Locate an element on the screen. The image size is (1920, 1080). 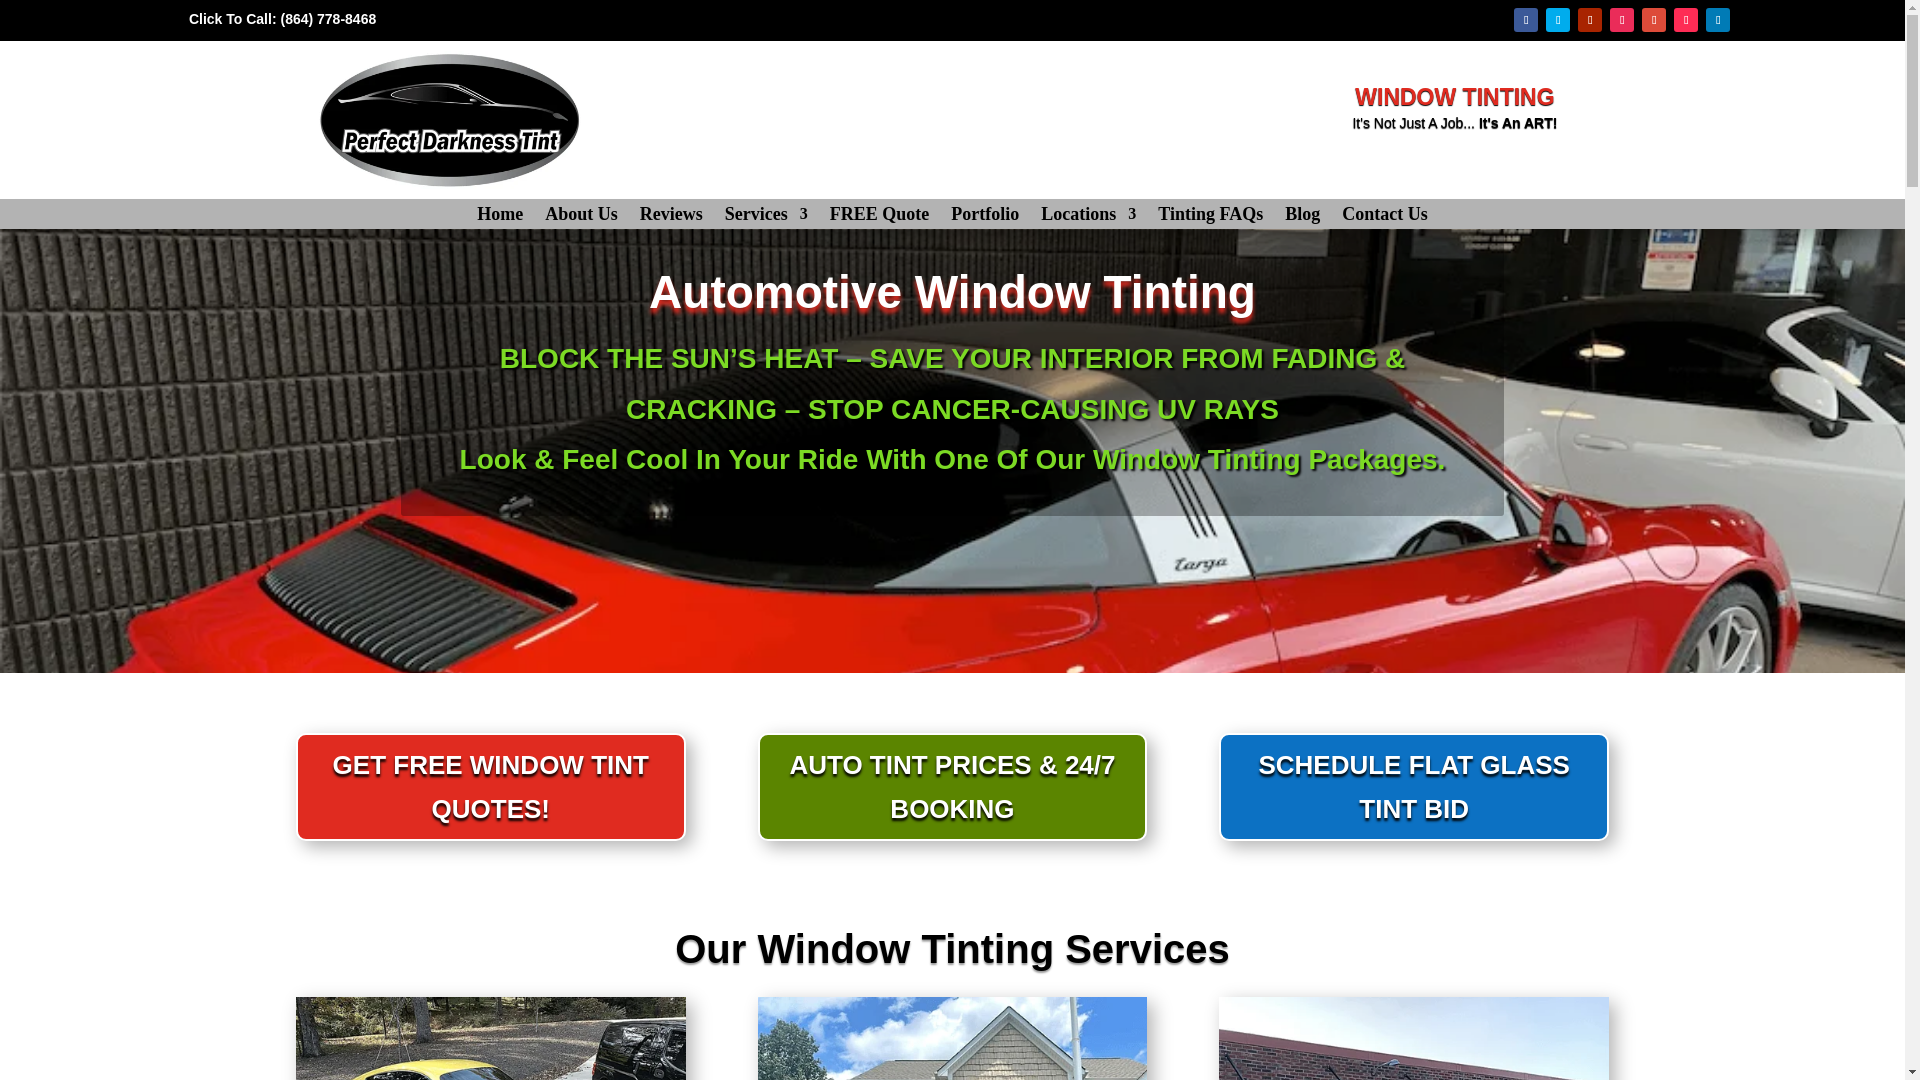
Follow on Twitter is located at coordinates (1558, 20).